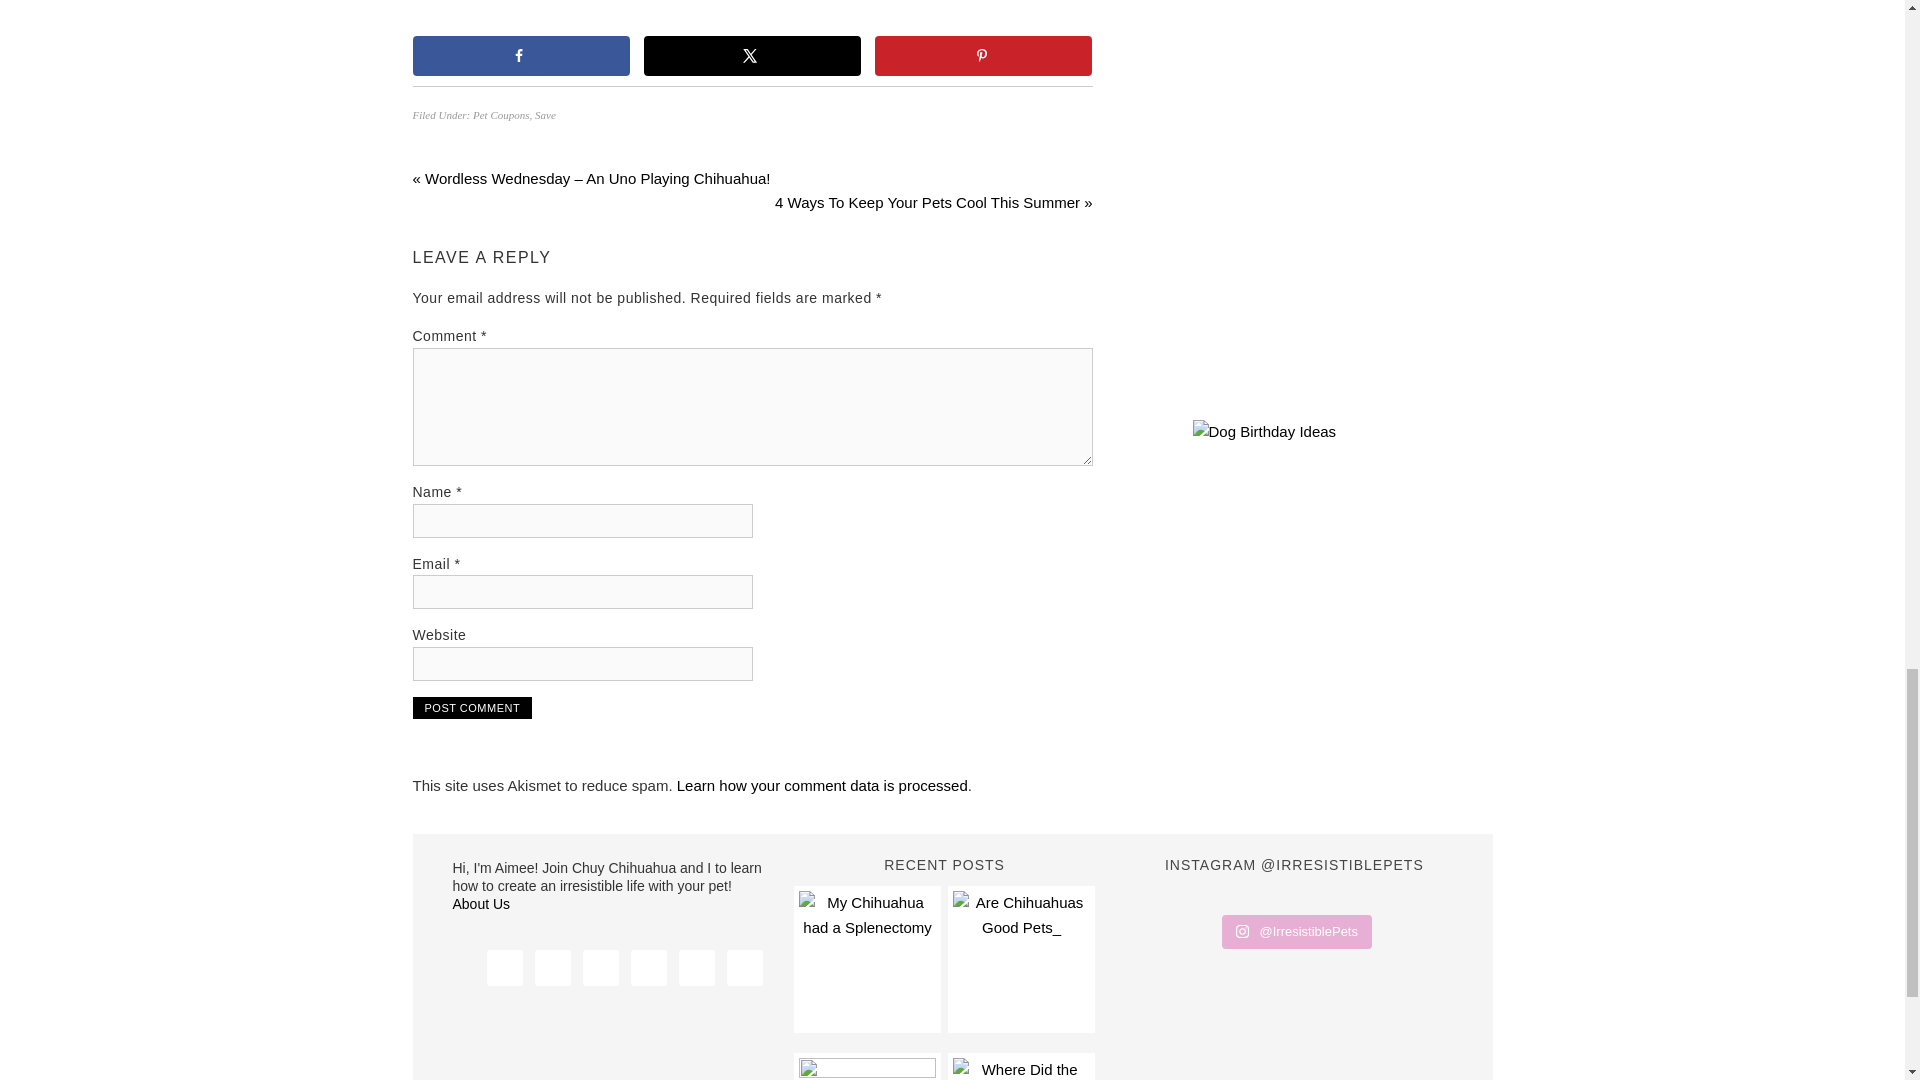  I want to click on Save to Pinterest, so click(984, 55).